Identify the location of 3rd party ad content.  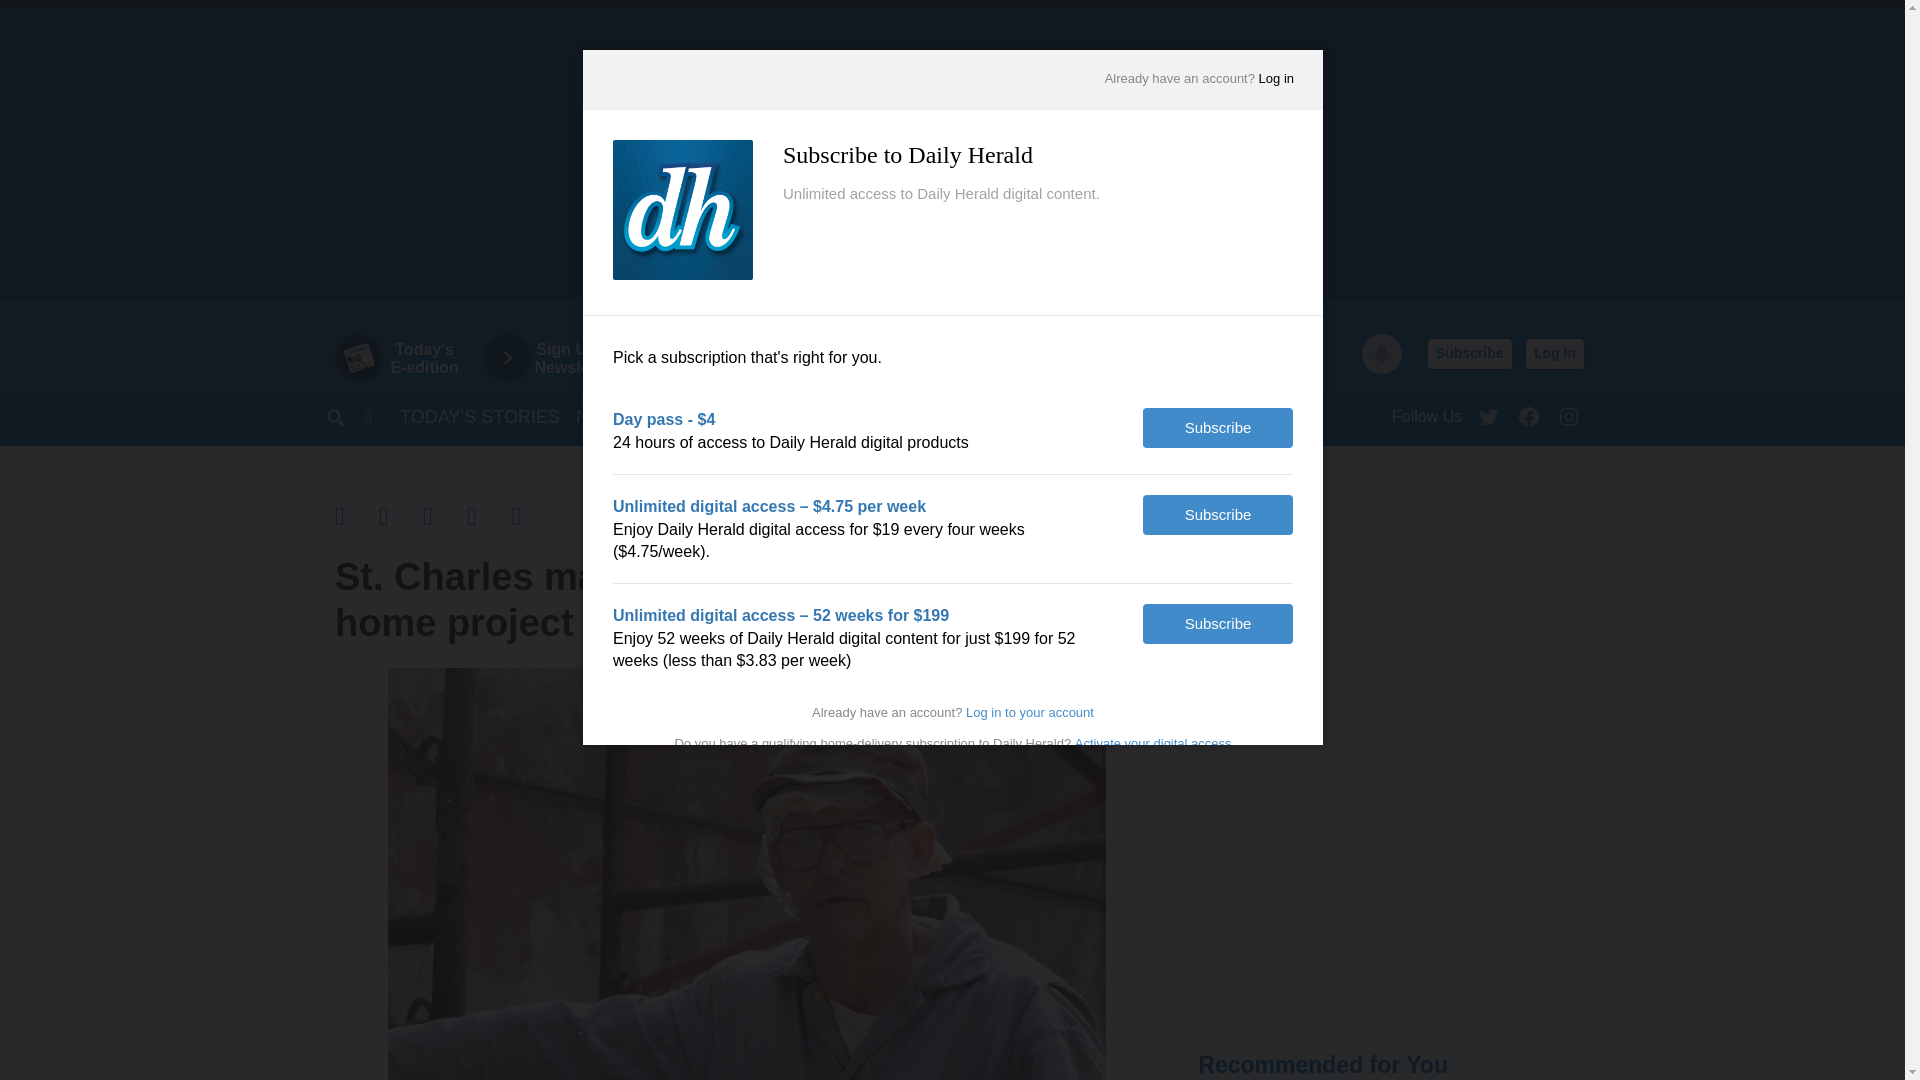
(1135, 416).